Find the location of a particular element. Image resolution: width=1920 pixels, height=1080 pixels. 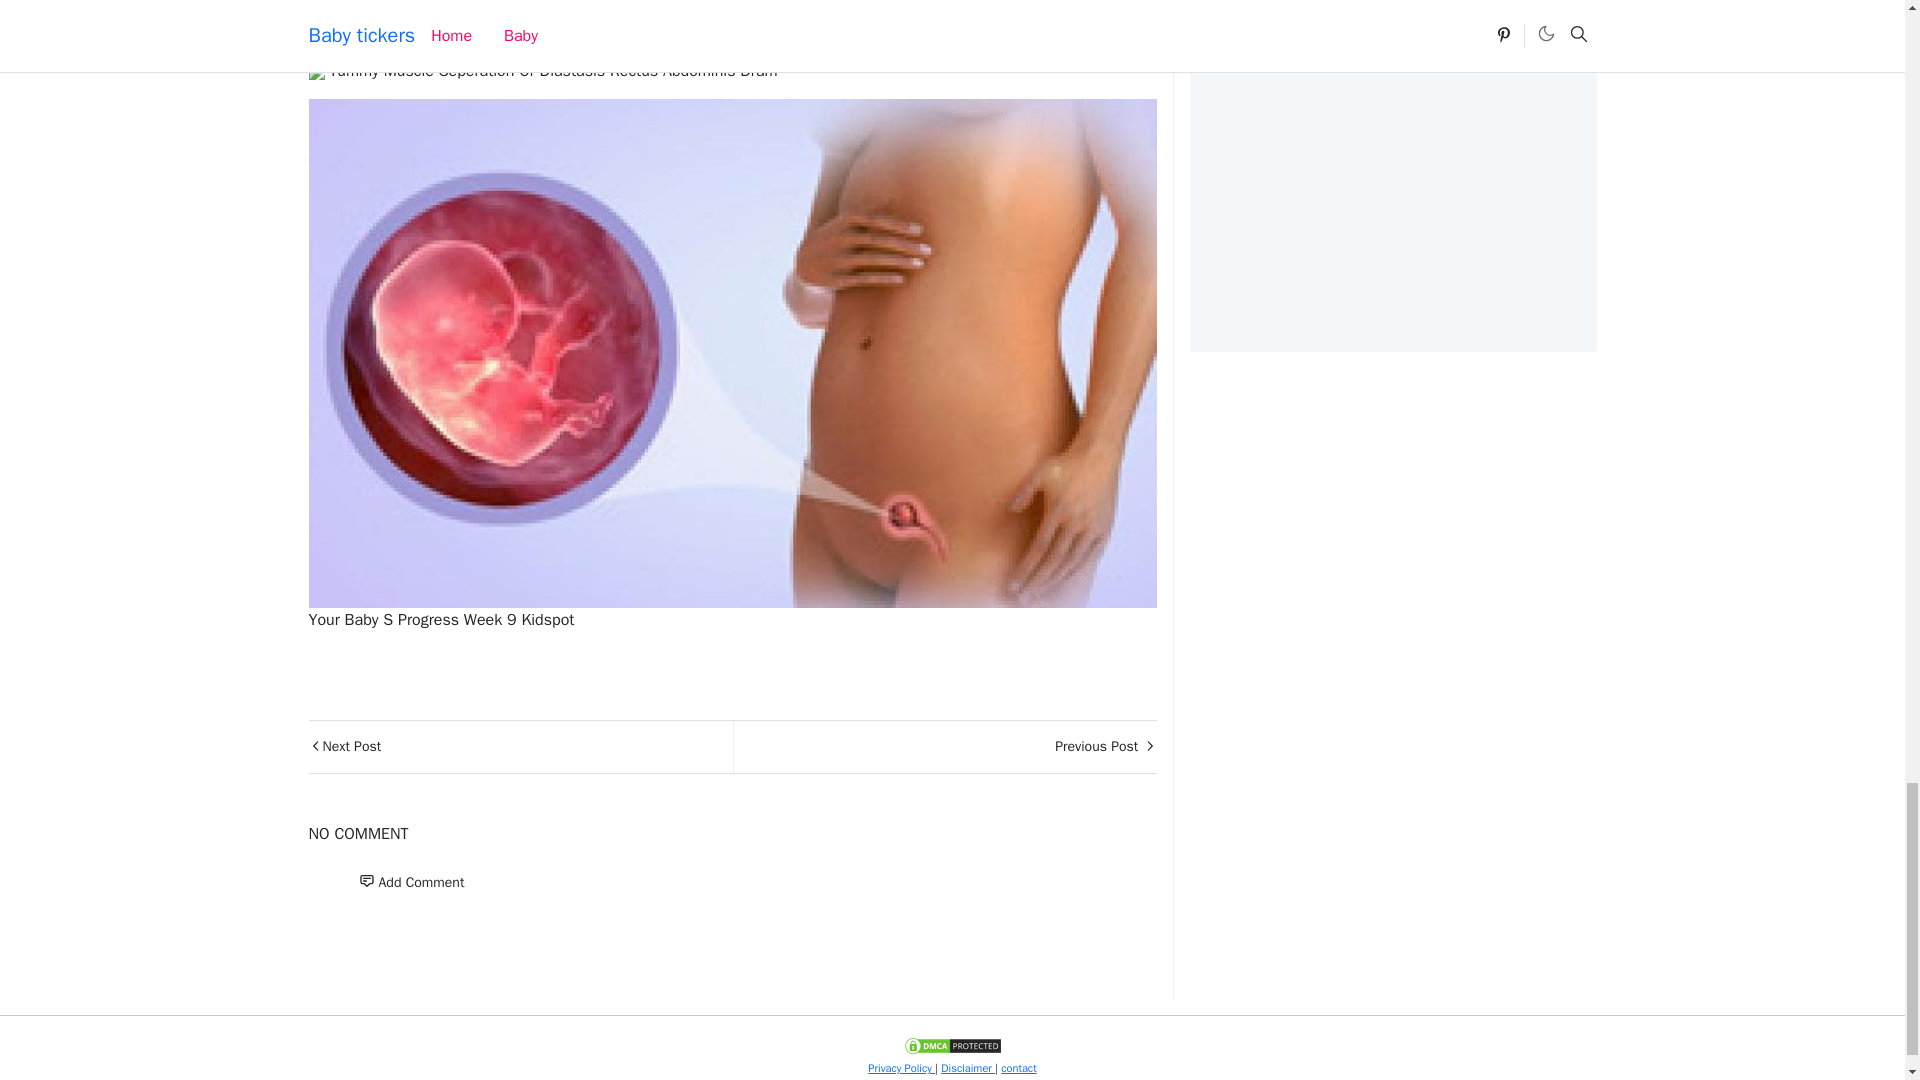

Previous Post is located at coordinates (943, 747).